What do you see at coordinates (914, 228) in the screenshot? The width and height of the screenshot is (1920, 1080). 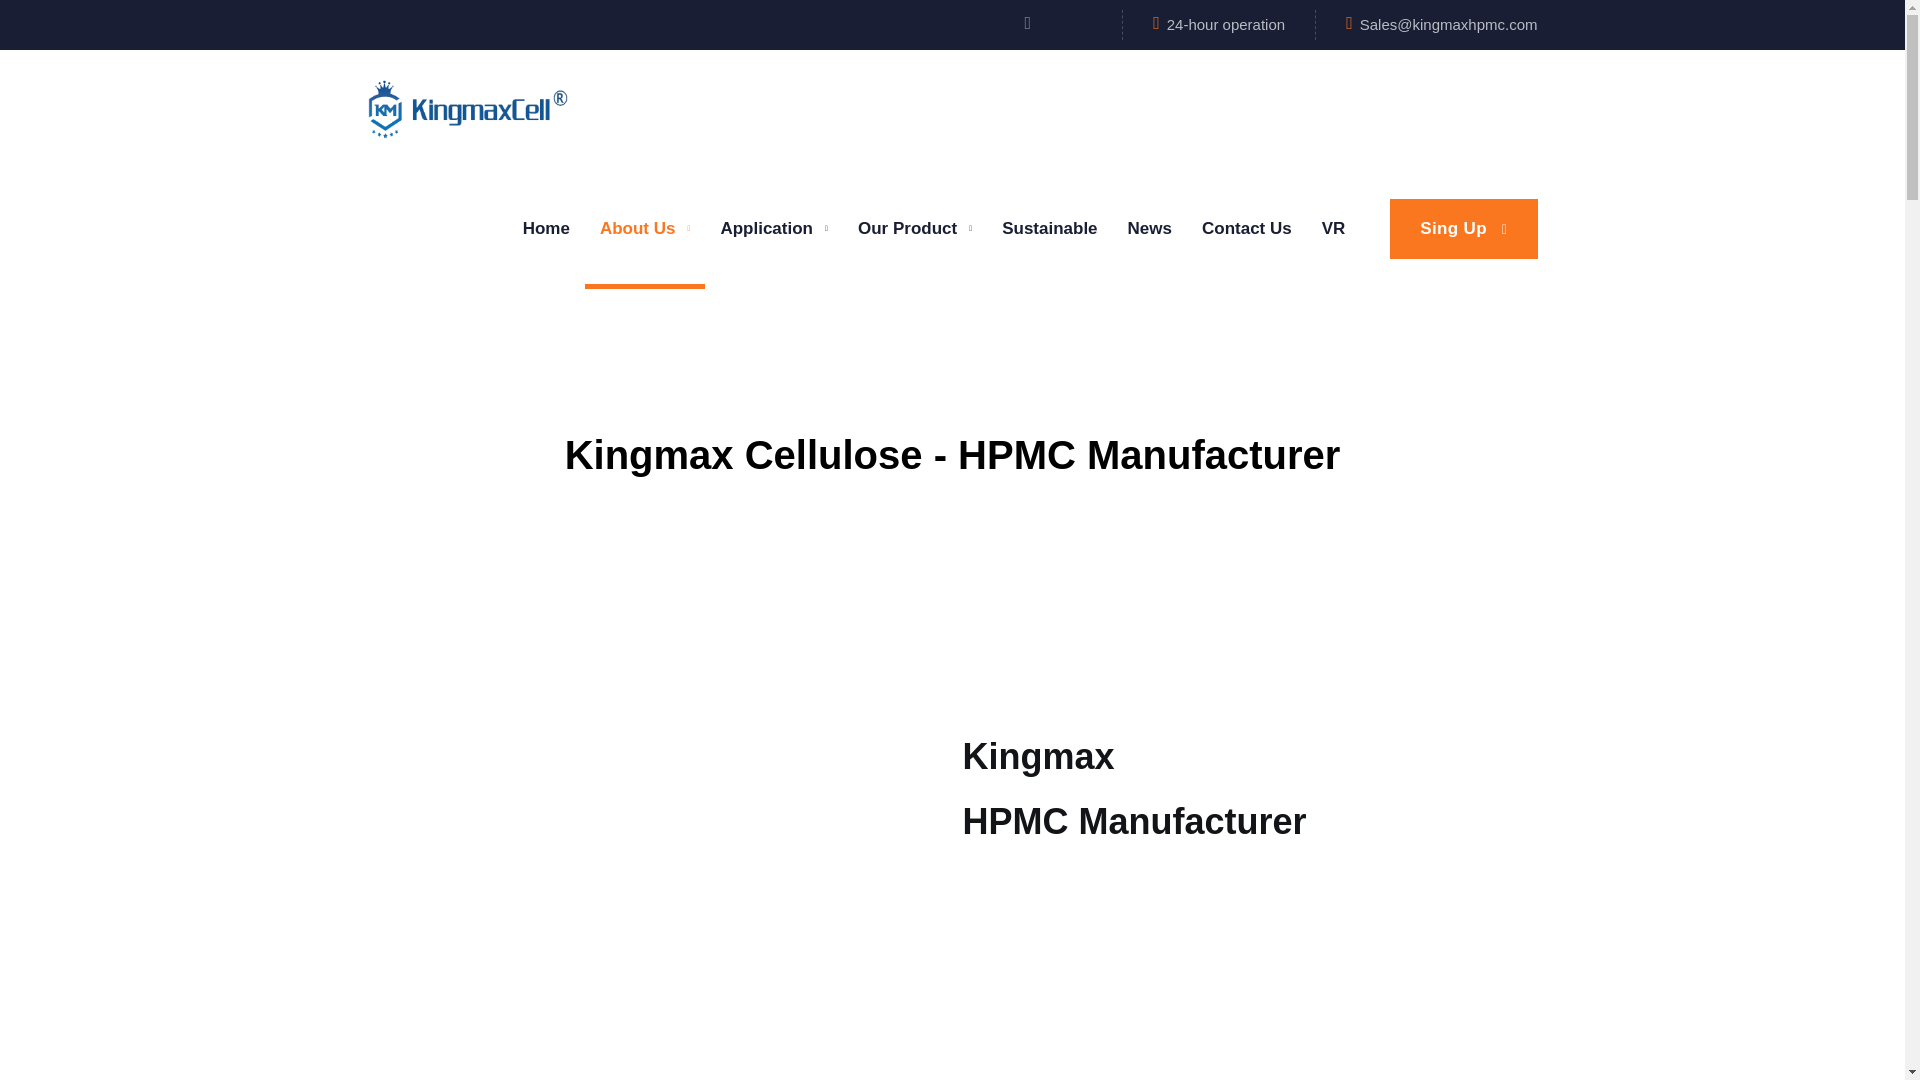 I see `Our Product` at bounding box center [914, 228].